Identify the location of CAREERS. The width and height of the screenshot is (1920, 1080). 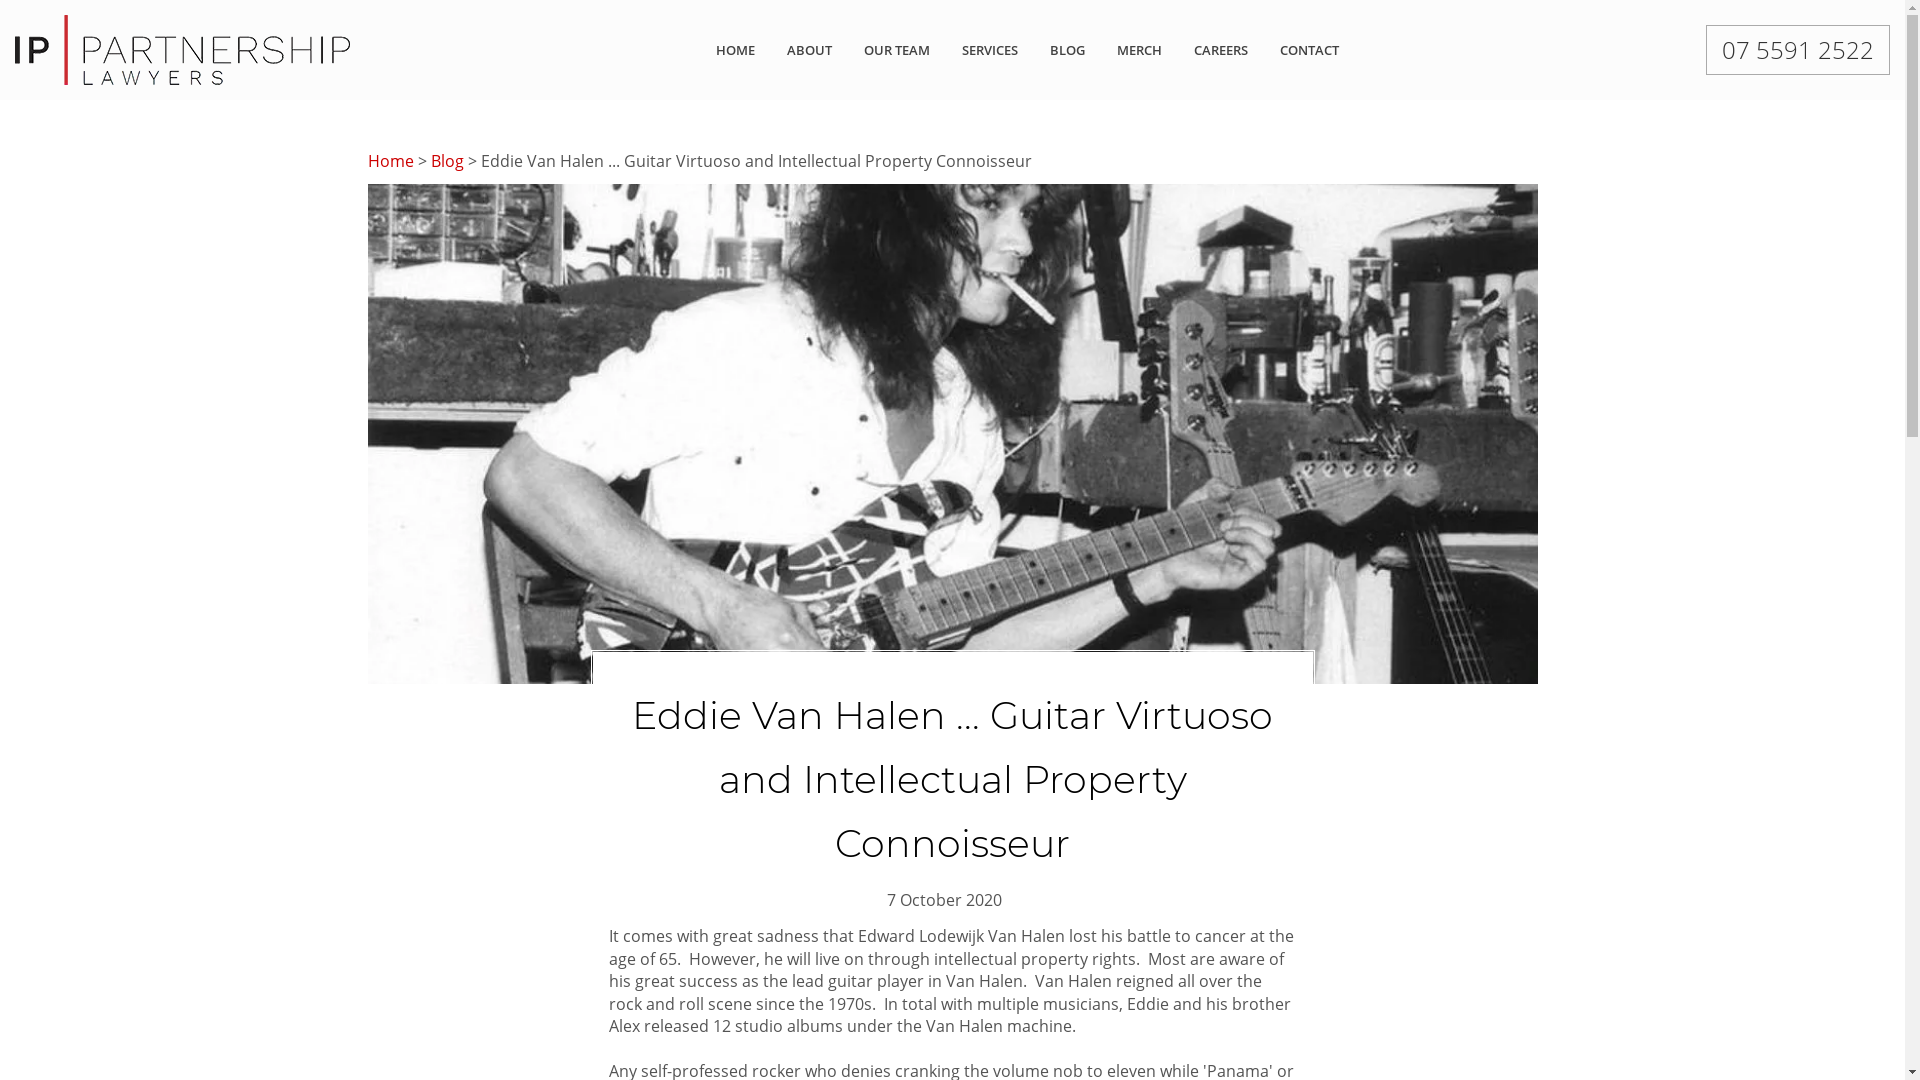
(1221, 50).